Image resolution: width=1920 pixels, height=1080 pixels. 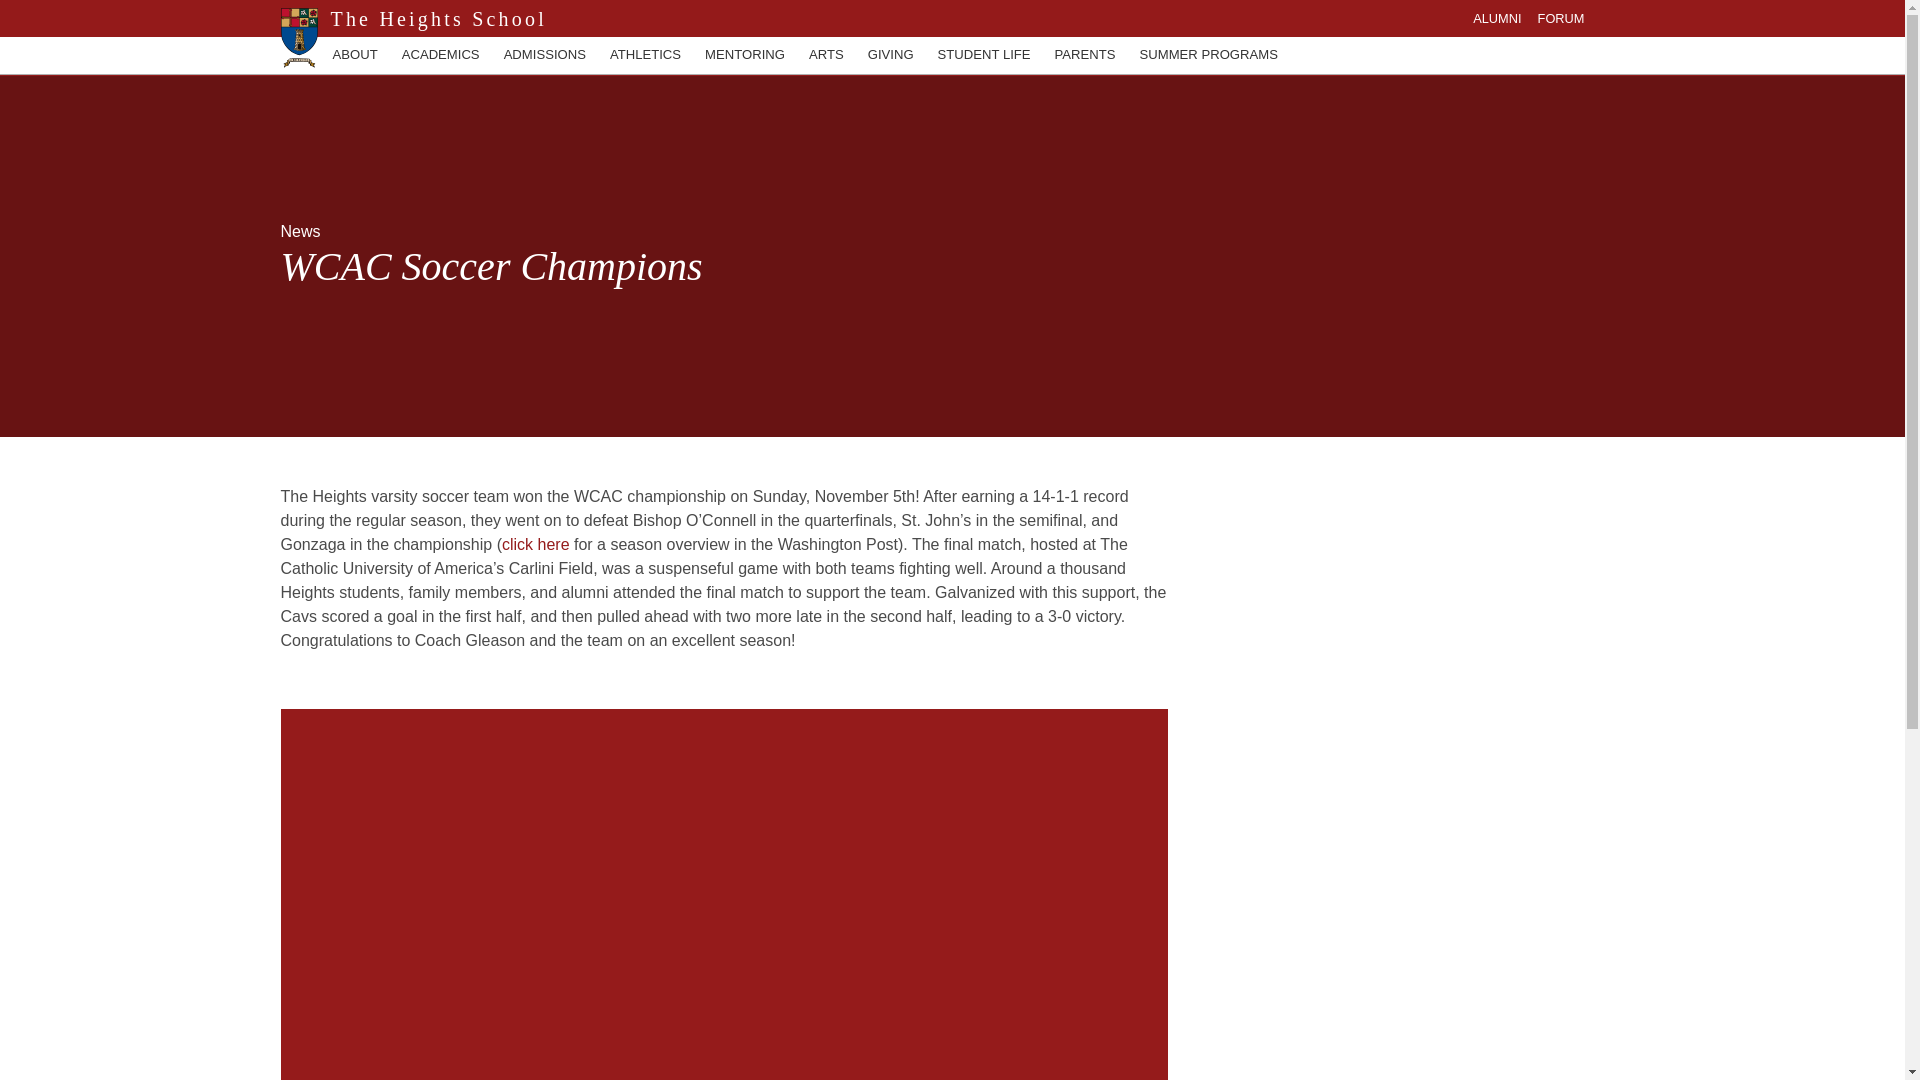 What do you see at coordinates (432, 18) in the screenshot?
I see `The Heights School` at bounding box center [432, 18].